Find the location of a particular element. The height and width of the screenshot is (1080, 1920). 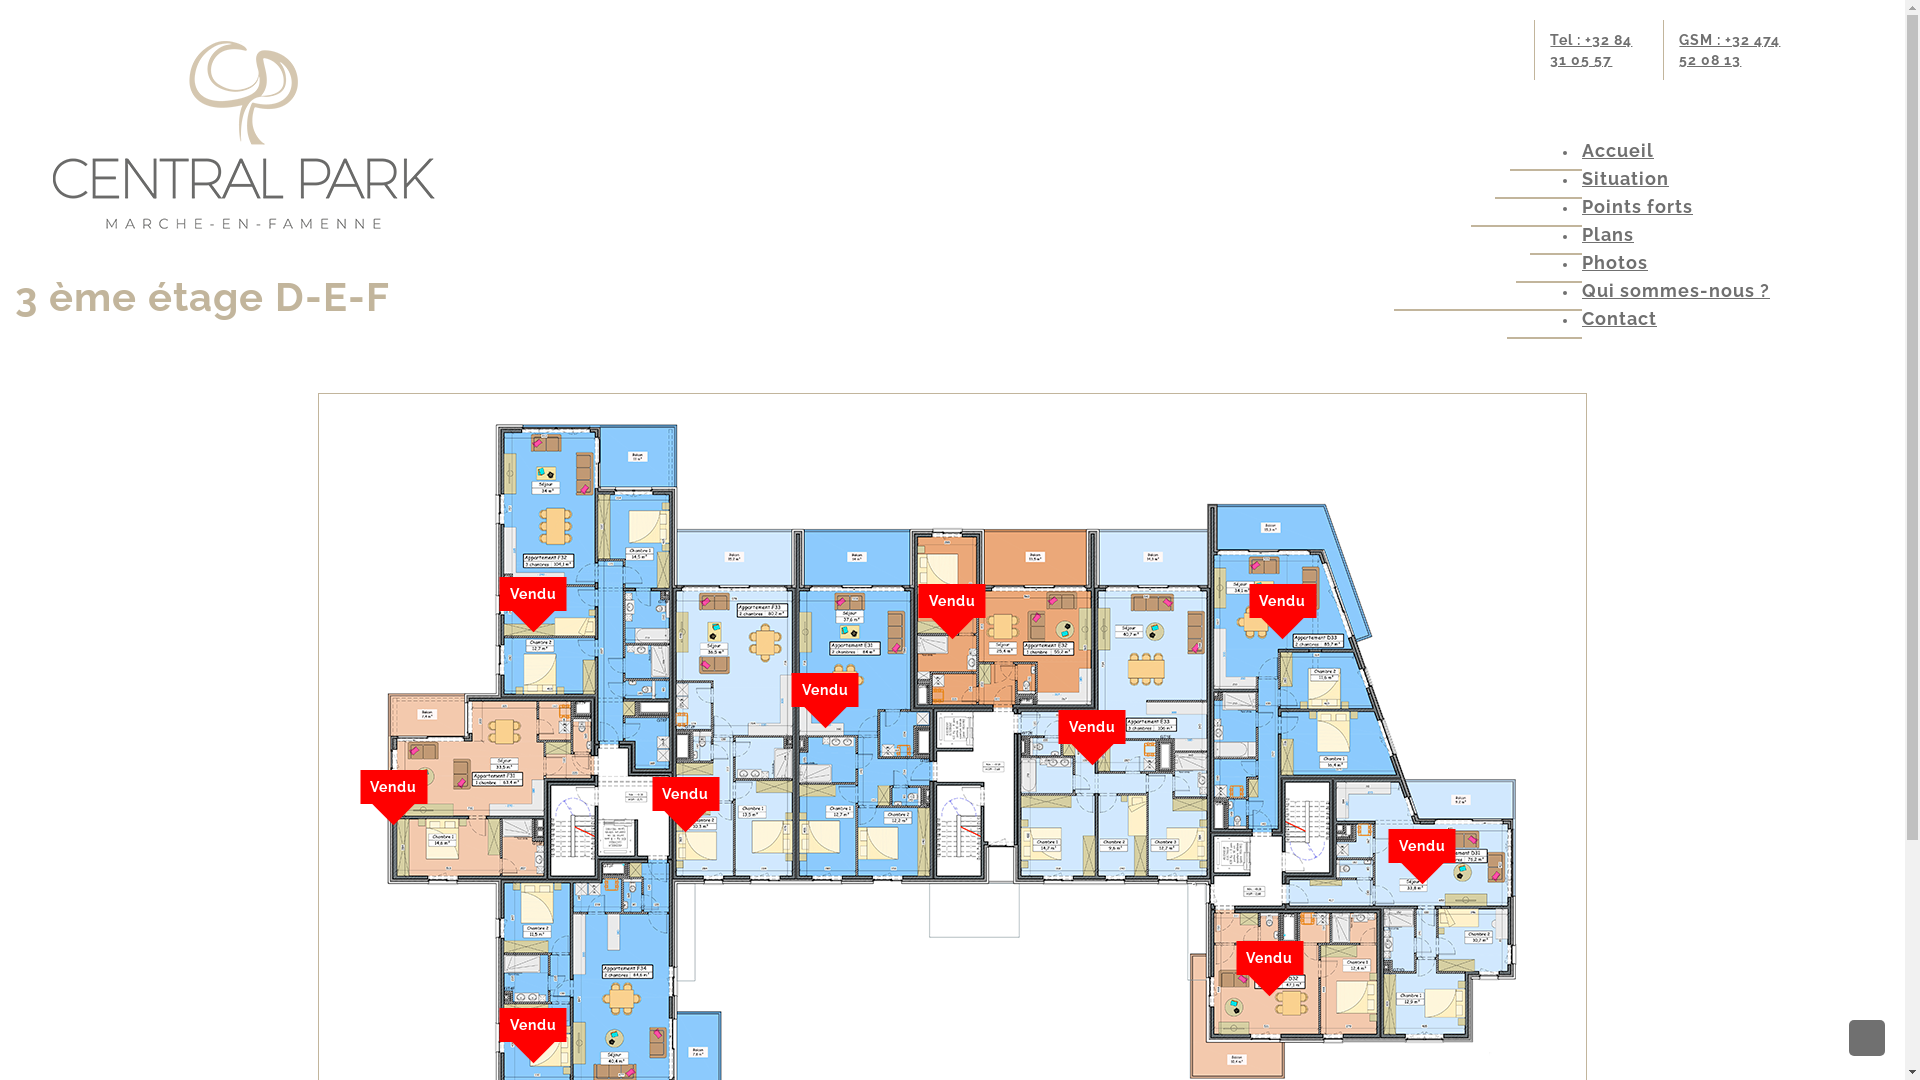

top is located at coordinates (1867, 1038).